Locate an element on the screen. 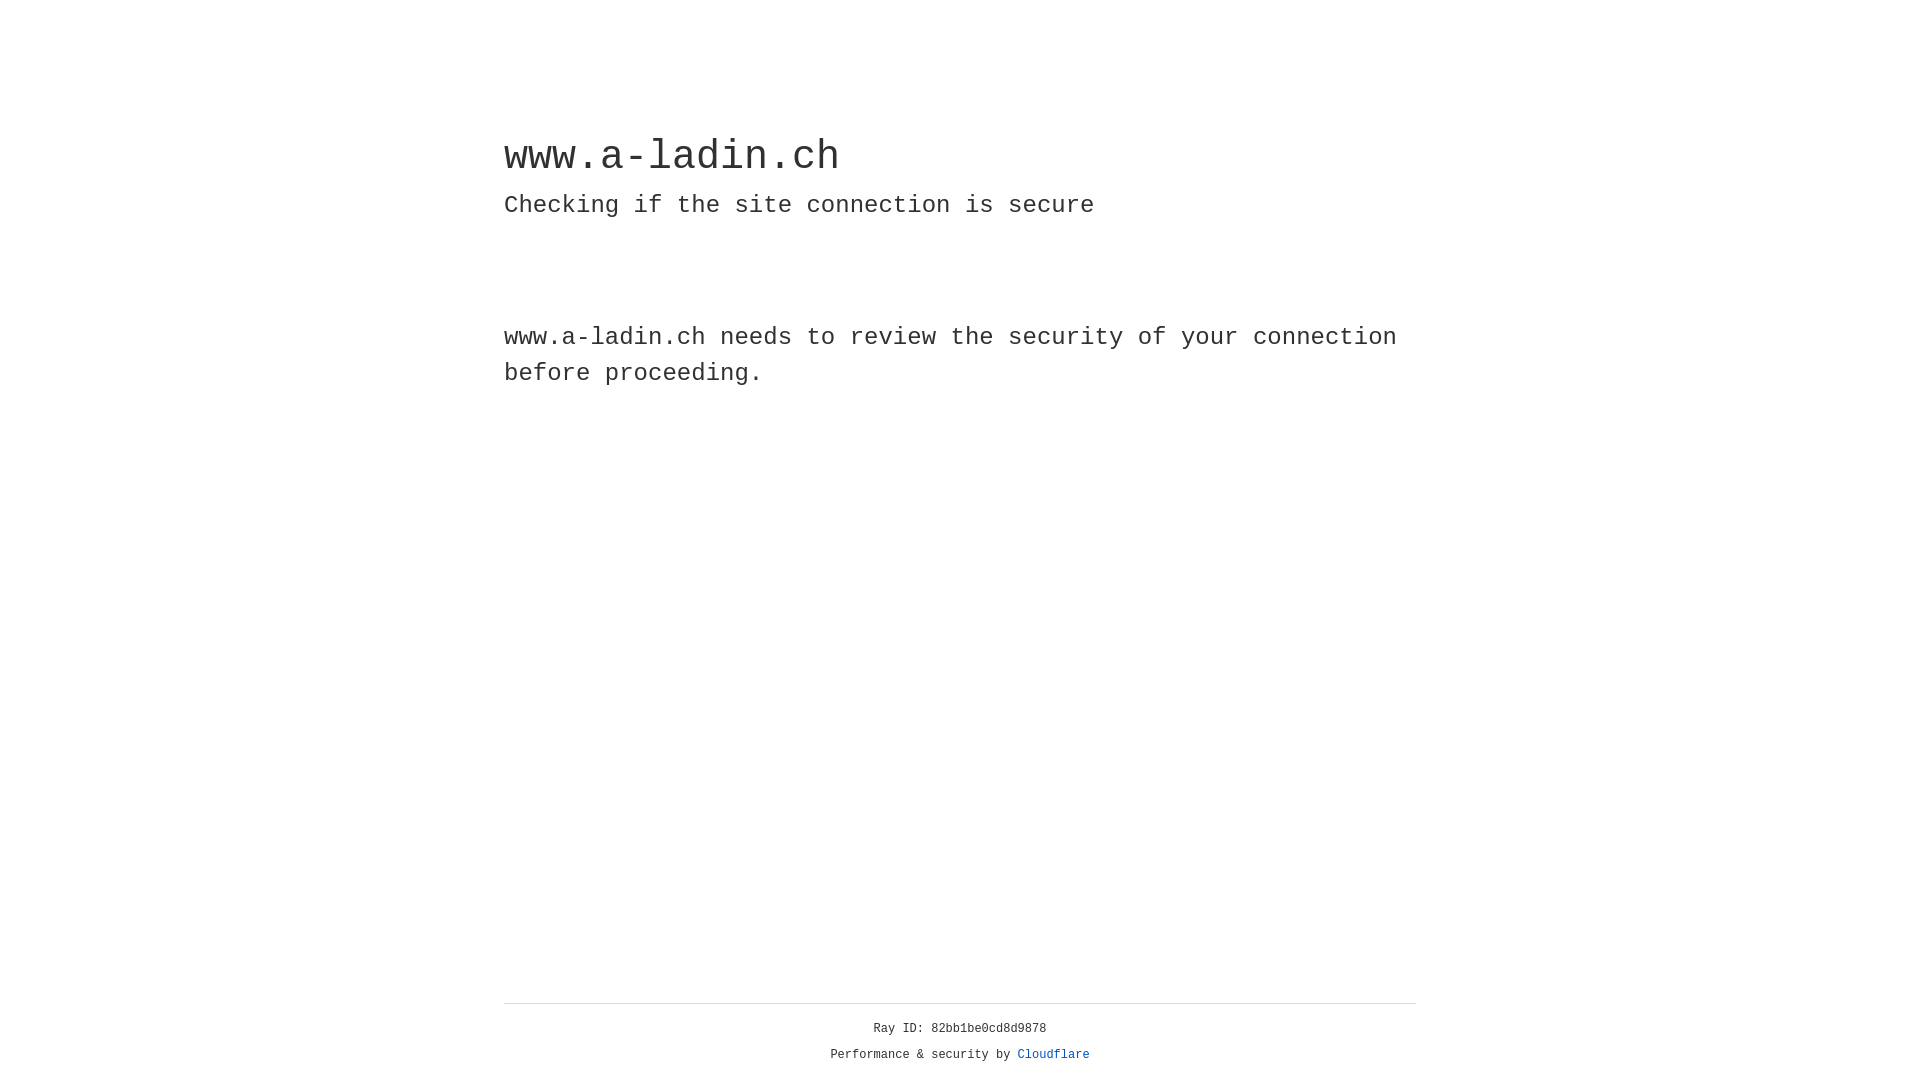  Cloudflare is located at coordinates (1054, 1055).